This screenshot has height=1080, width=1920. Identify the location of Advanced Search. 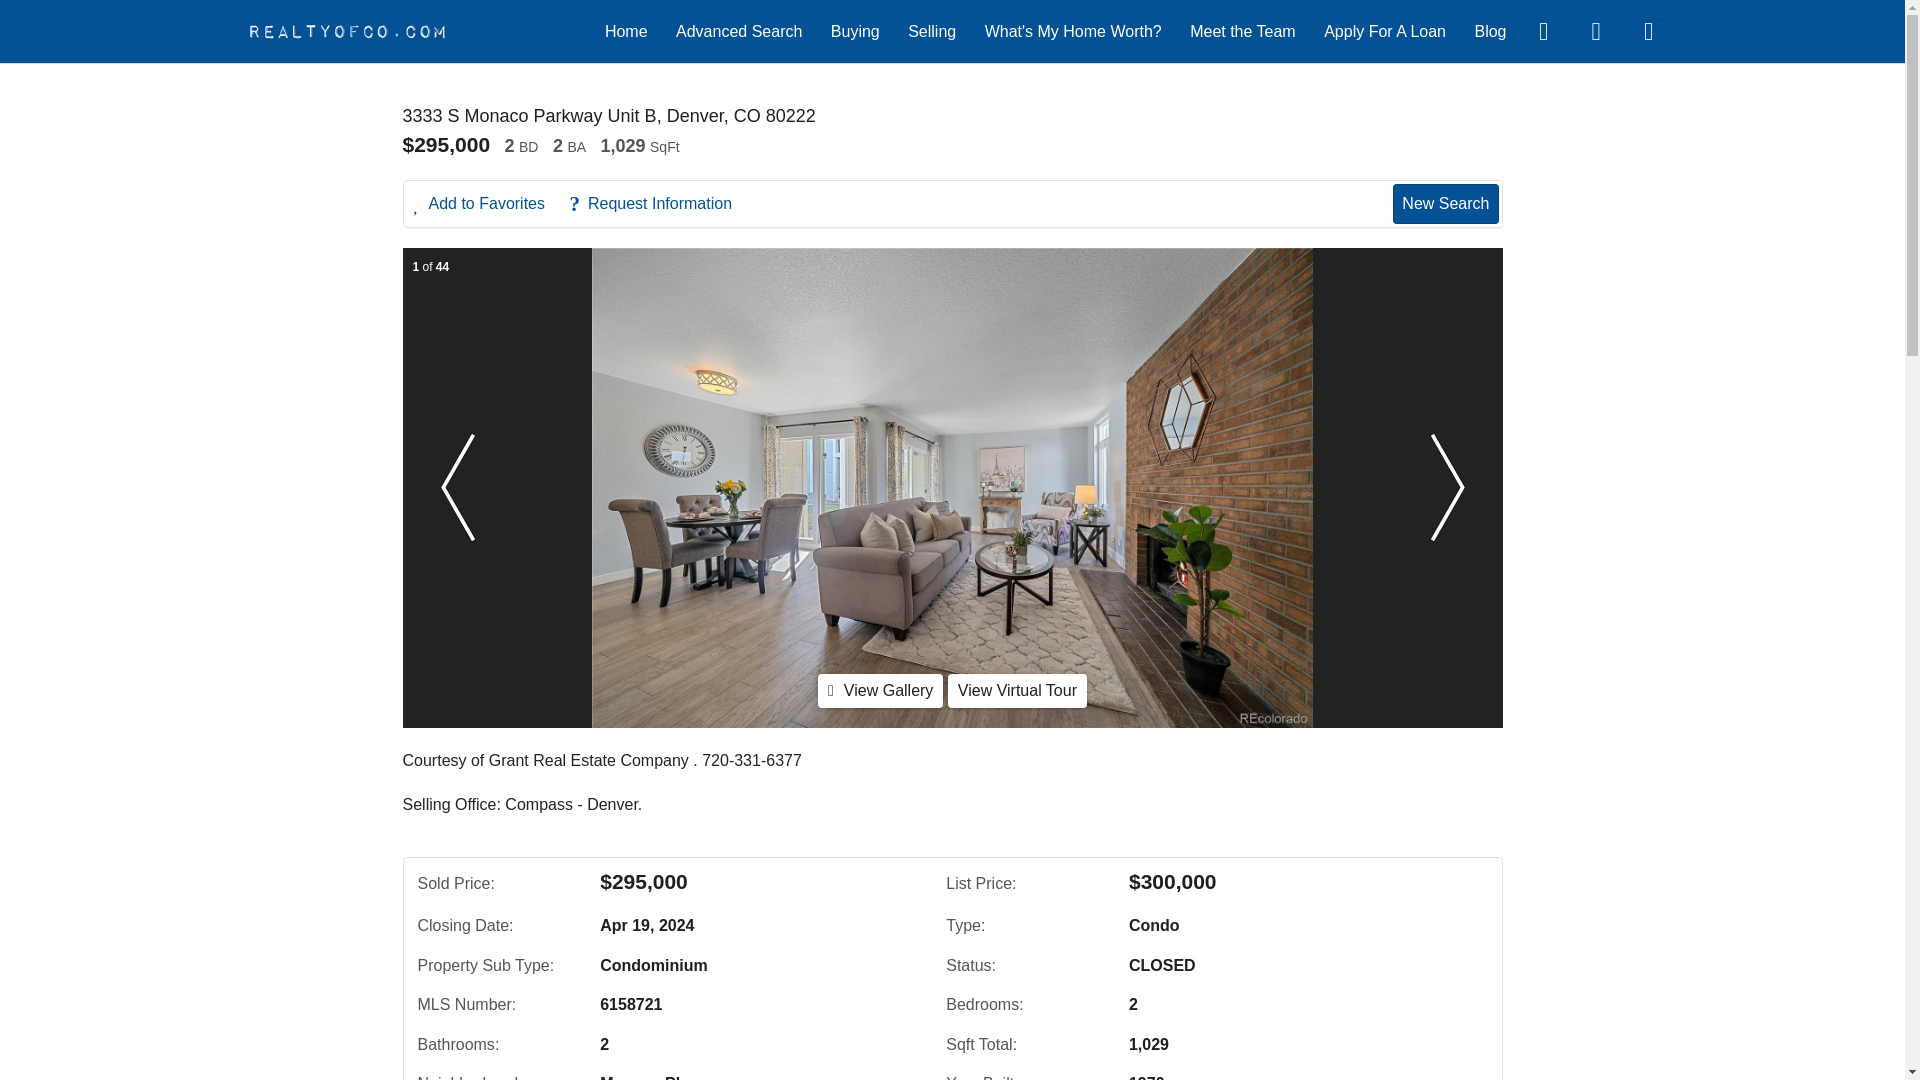
(738, 30).